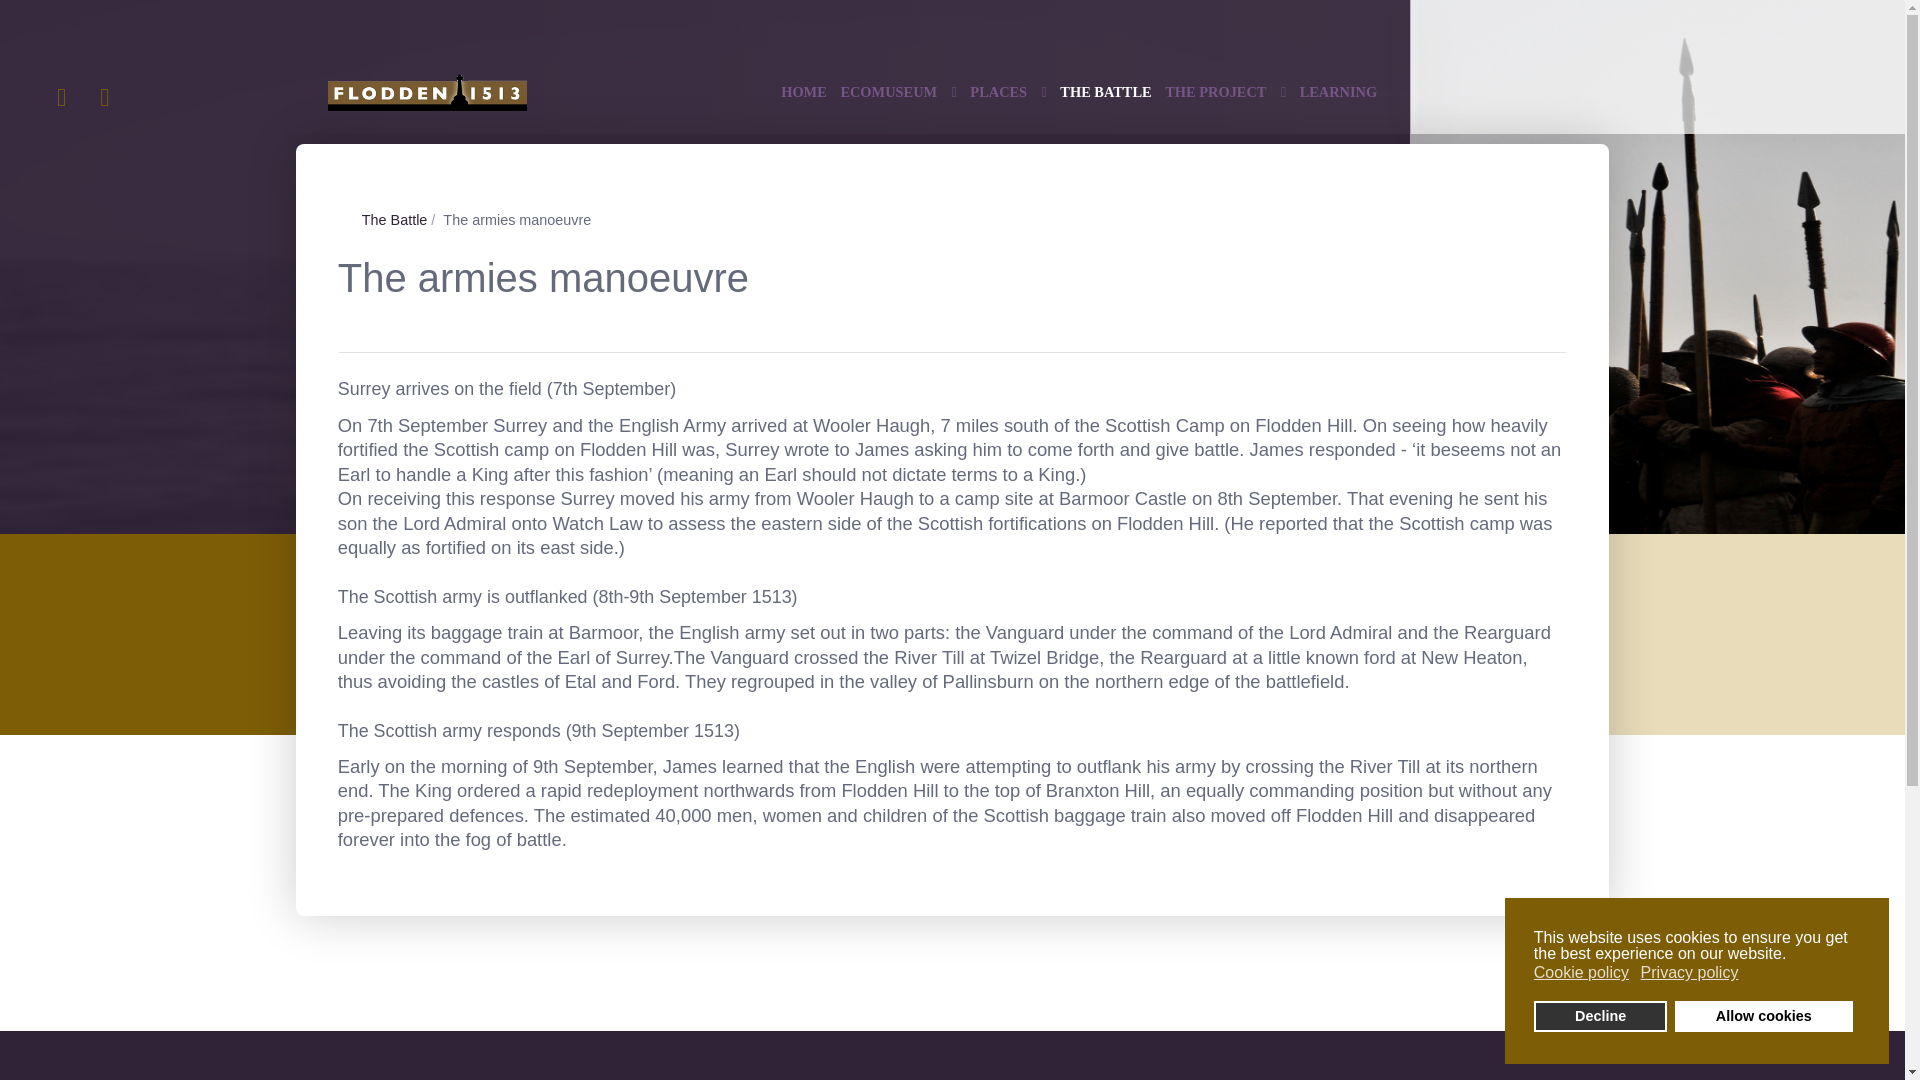 The width and height of the screenshot is (1920, 1080). I want to click on Allow cookies, so click(1763, 1016).